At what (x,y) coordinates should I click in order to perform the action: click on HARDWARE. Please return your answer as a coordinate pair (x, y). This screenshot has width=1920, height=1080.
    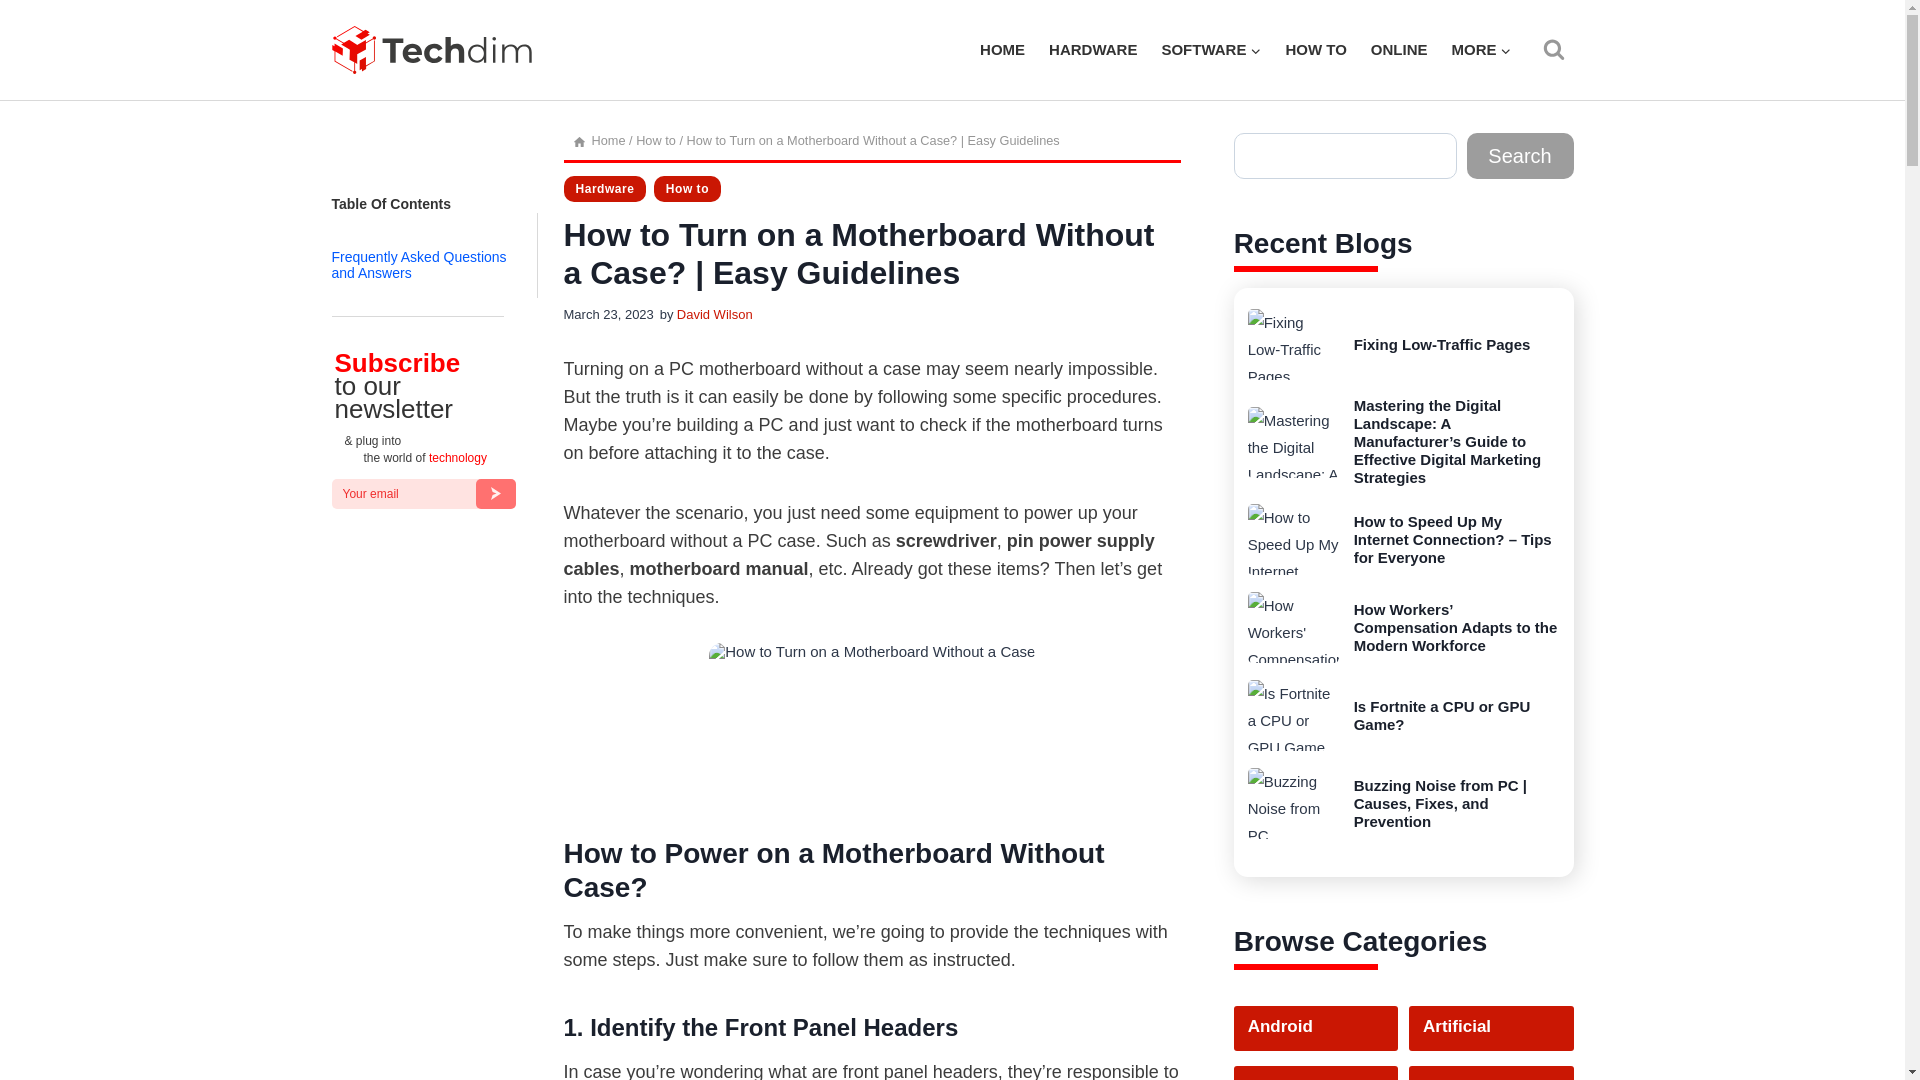
    Looking at the image, I should click on (1092, 50).